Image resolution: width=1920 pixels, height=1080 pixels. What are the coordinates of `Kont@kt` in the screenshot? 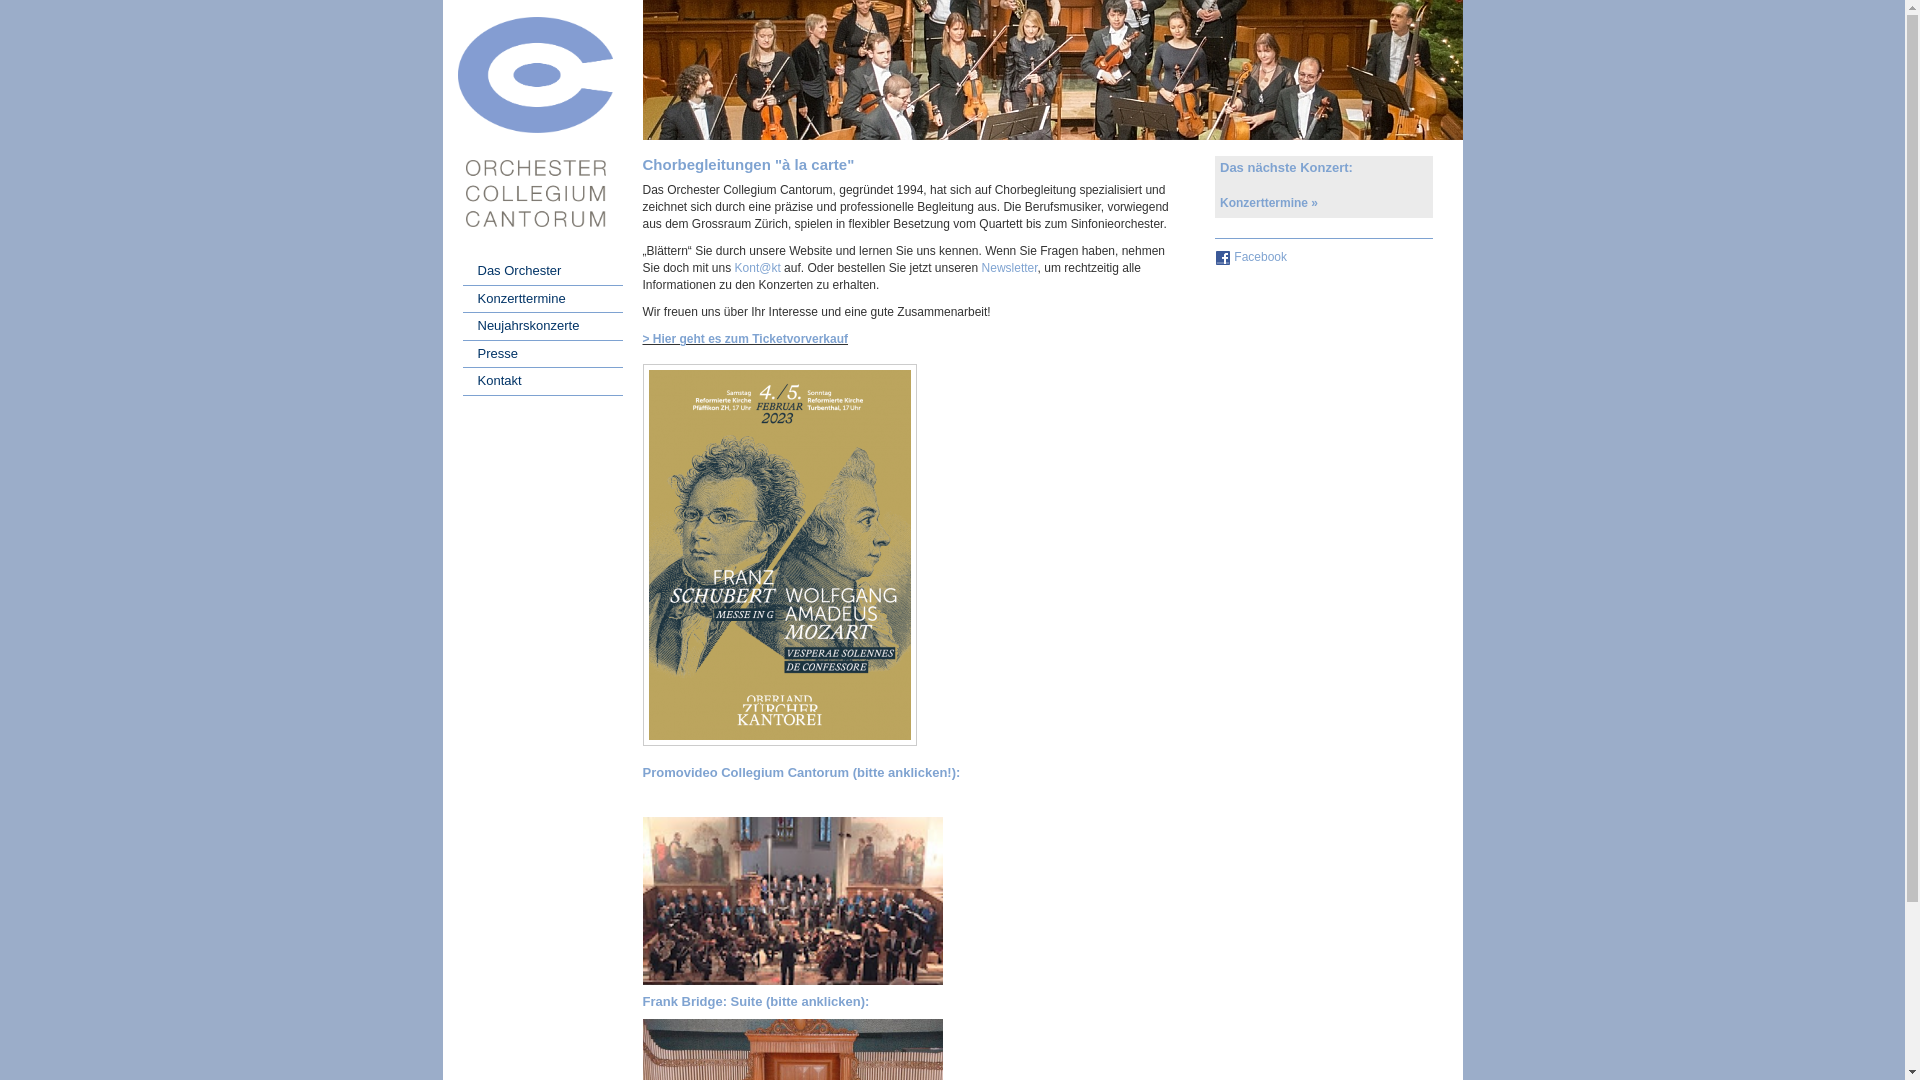 It's located at (758, 268).